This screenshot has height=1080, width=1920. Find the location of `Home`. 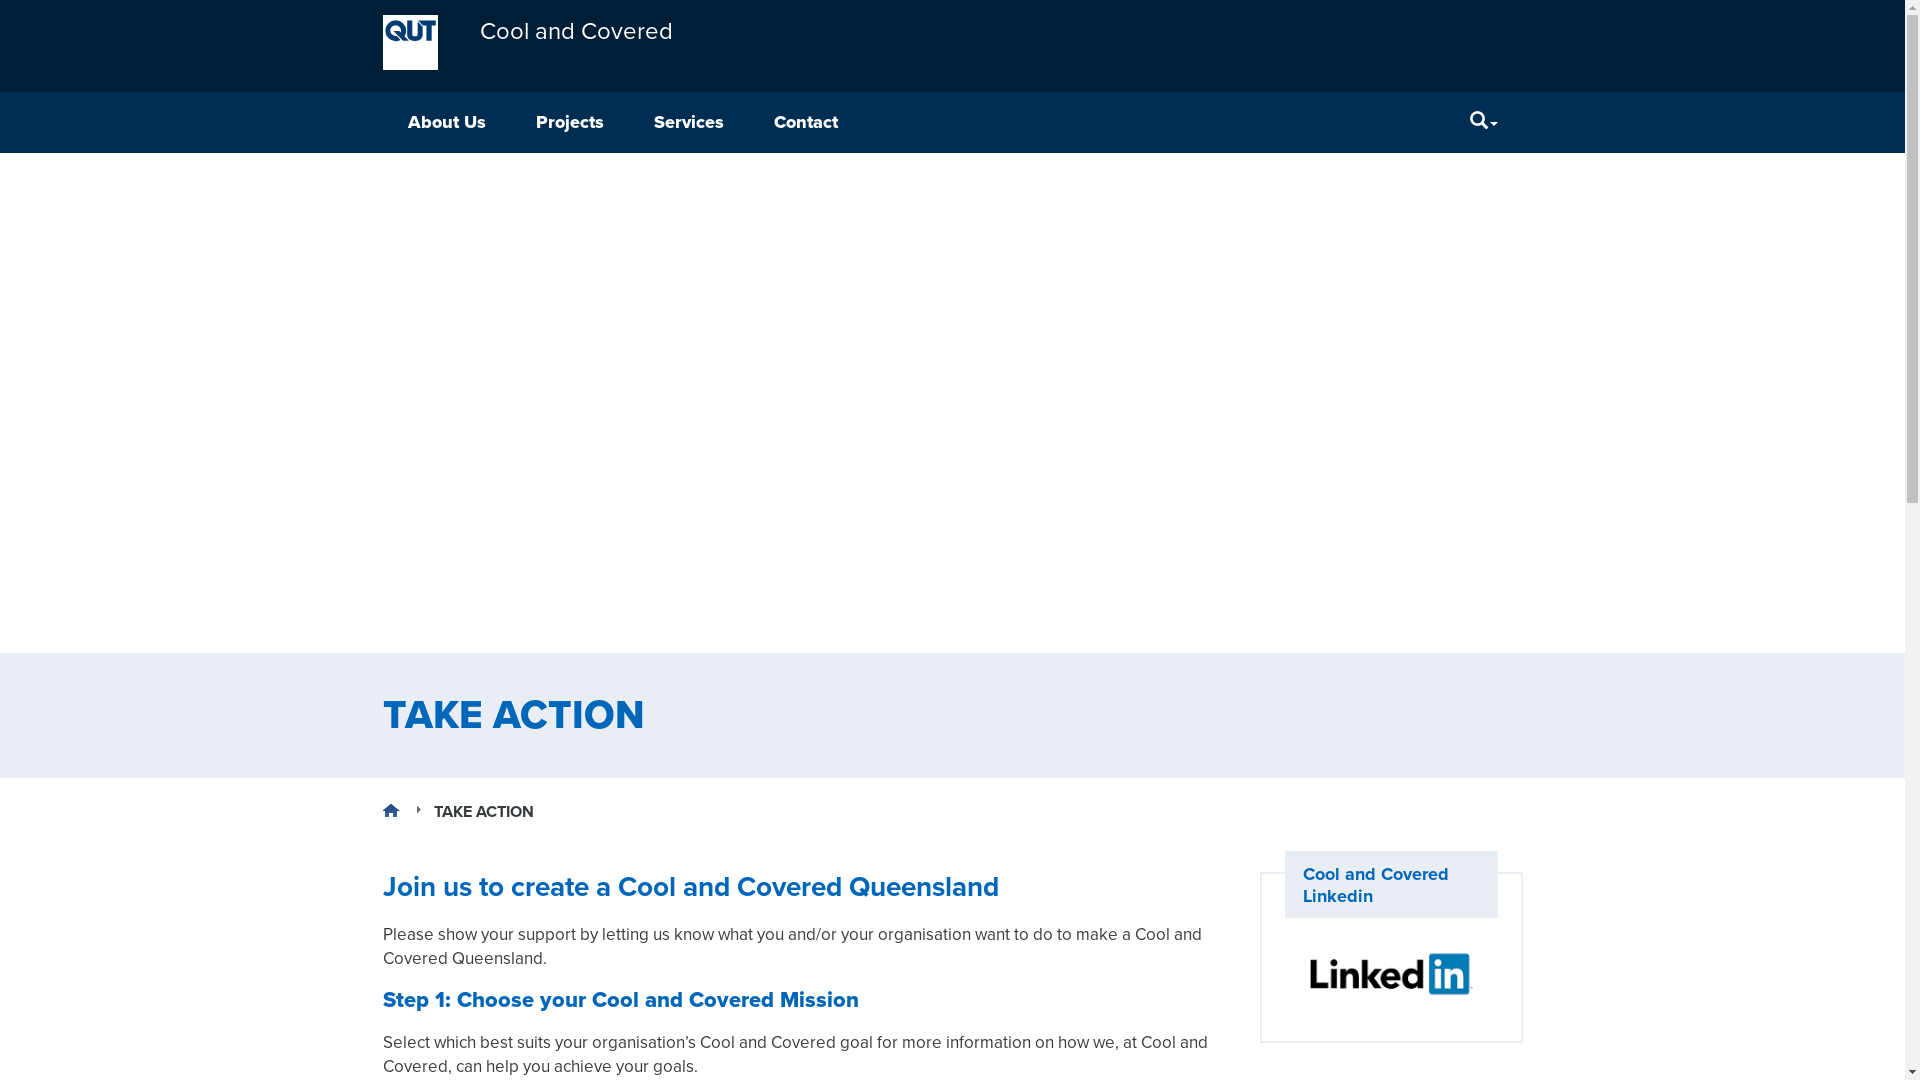

Home is located at coordinates (390, 810).